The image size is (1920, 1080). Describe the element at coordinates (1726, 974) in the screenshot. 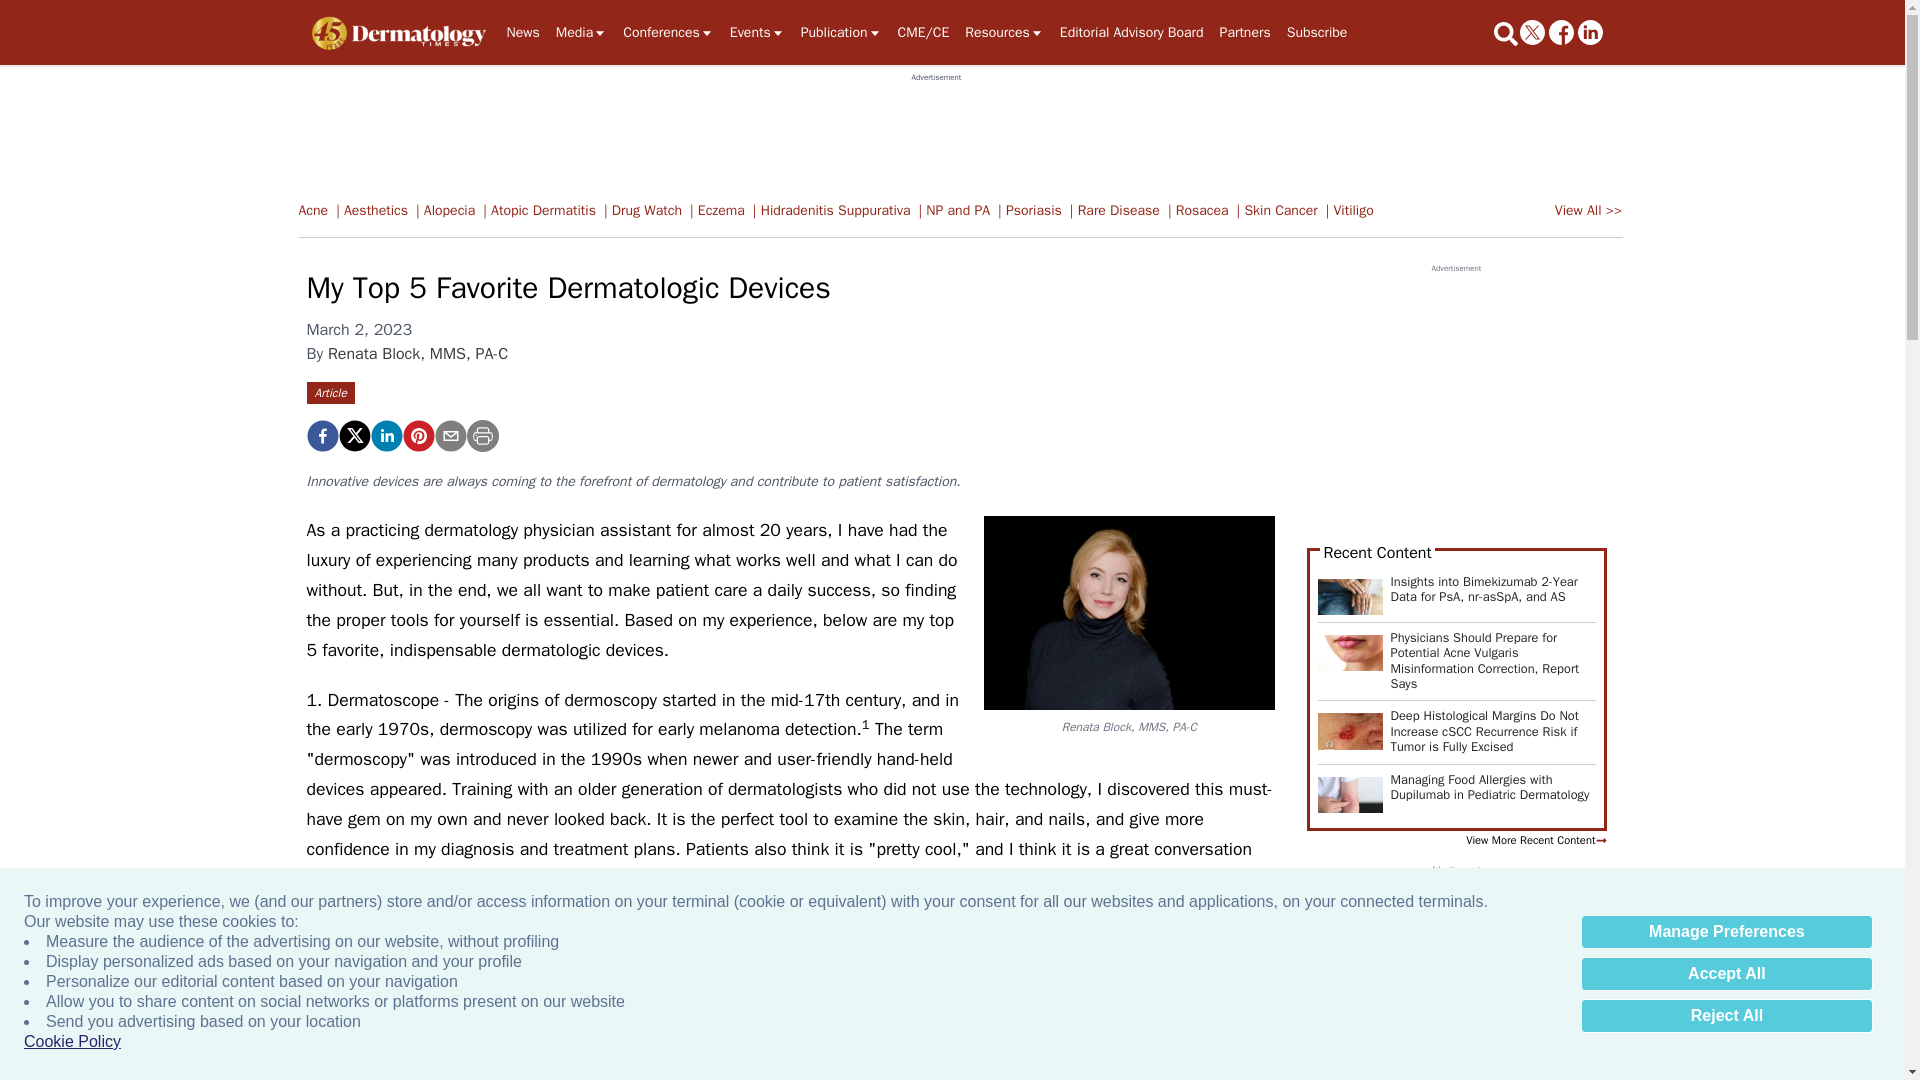

I see `Accept All` at that location.